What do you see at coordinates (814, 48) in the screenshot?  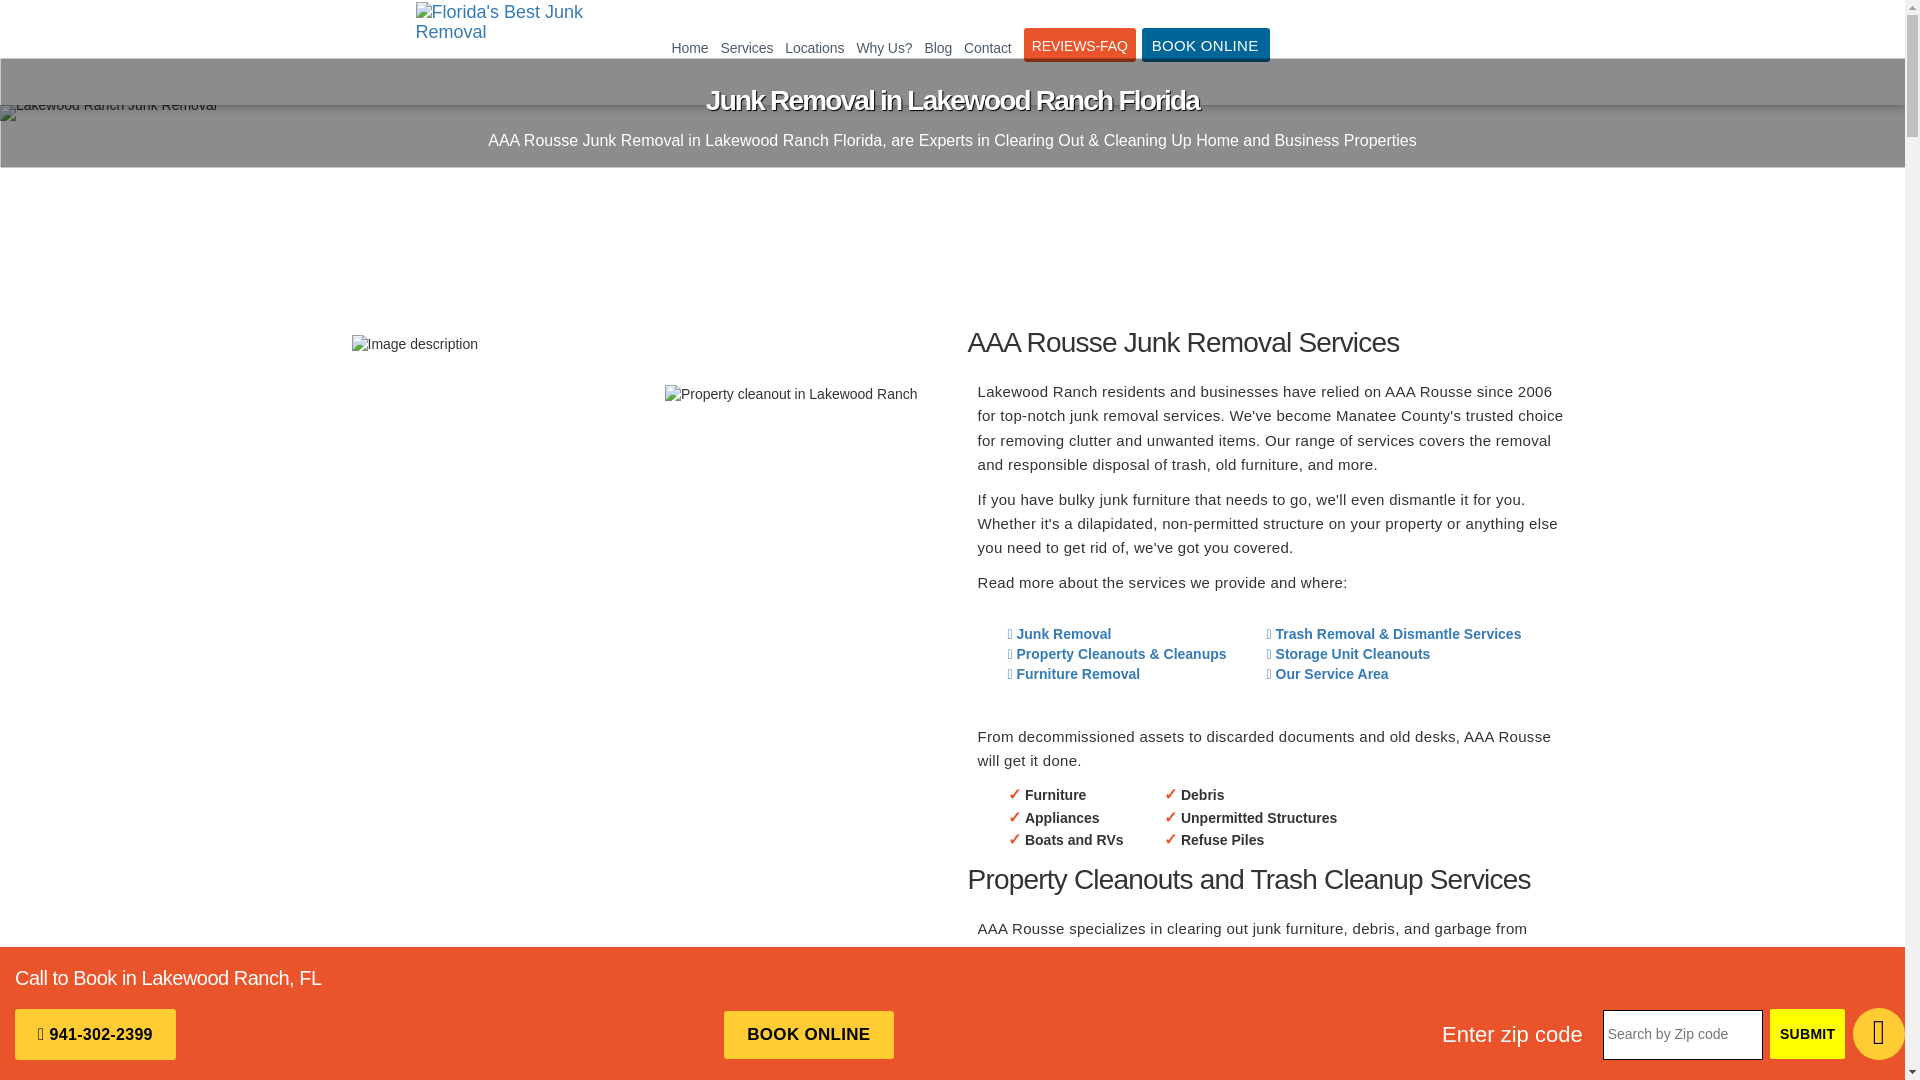 I see `Locations` at bounding box center [814, 48].